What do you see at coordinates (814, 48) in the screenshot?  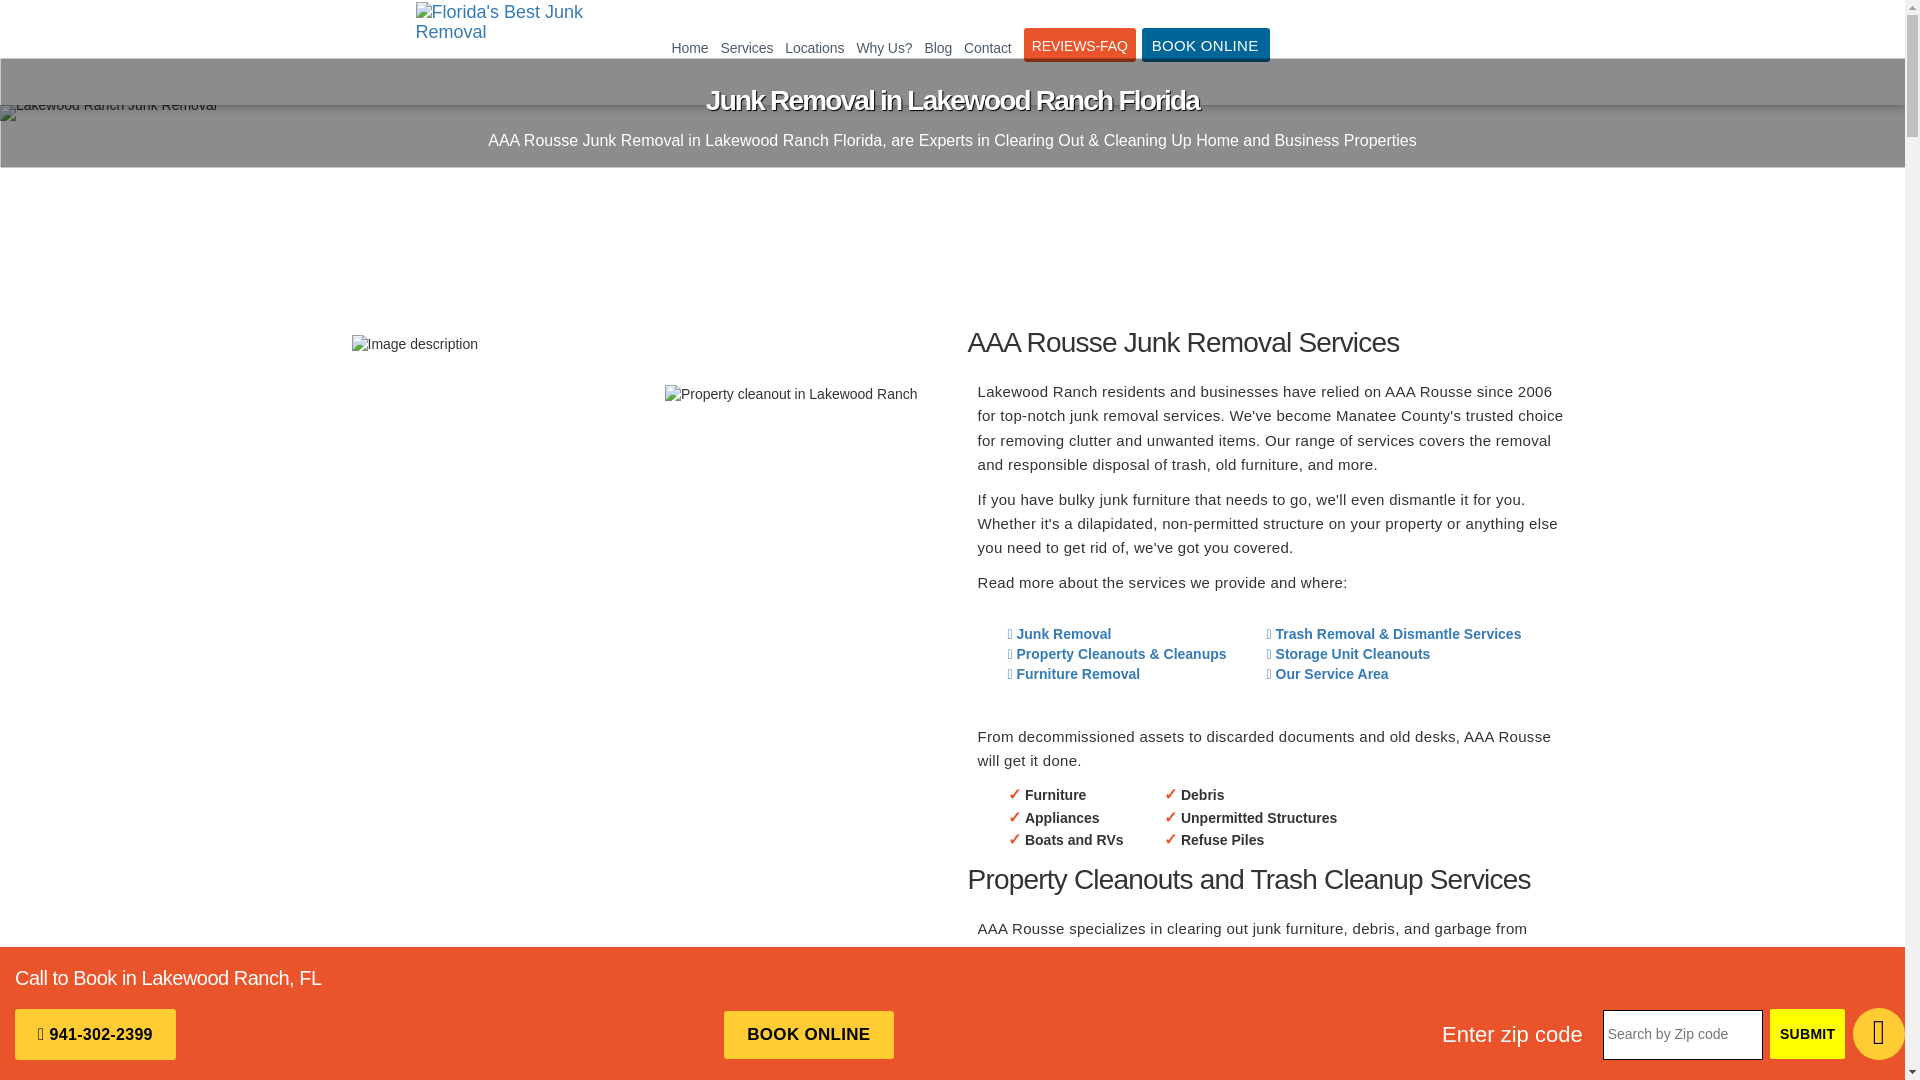 I see `Locations` at bounding box center [814, 48].